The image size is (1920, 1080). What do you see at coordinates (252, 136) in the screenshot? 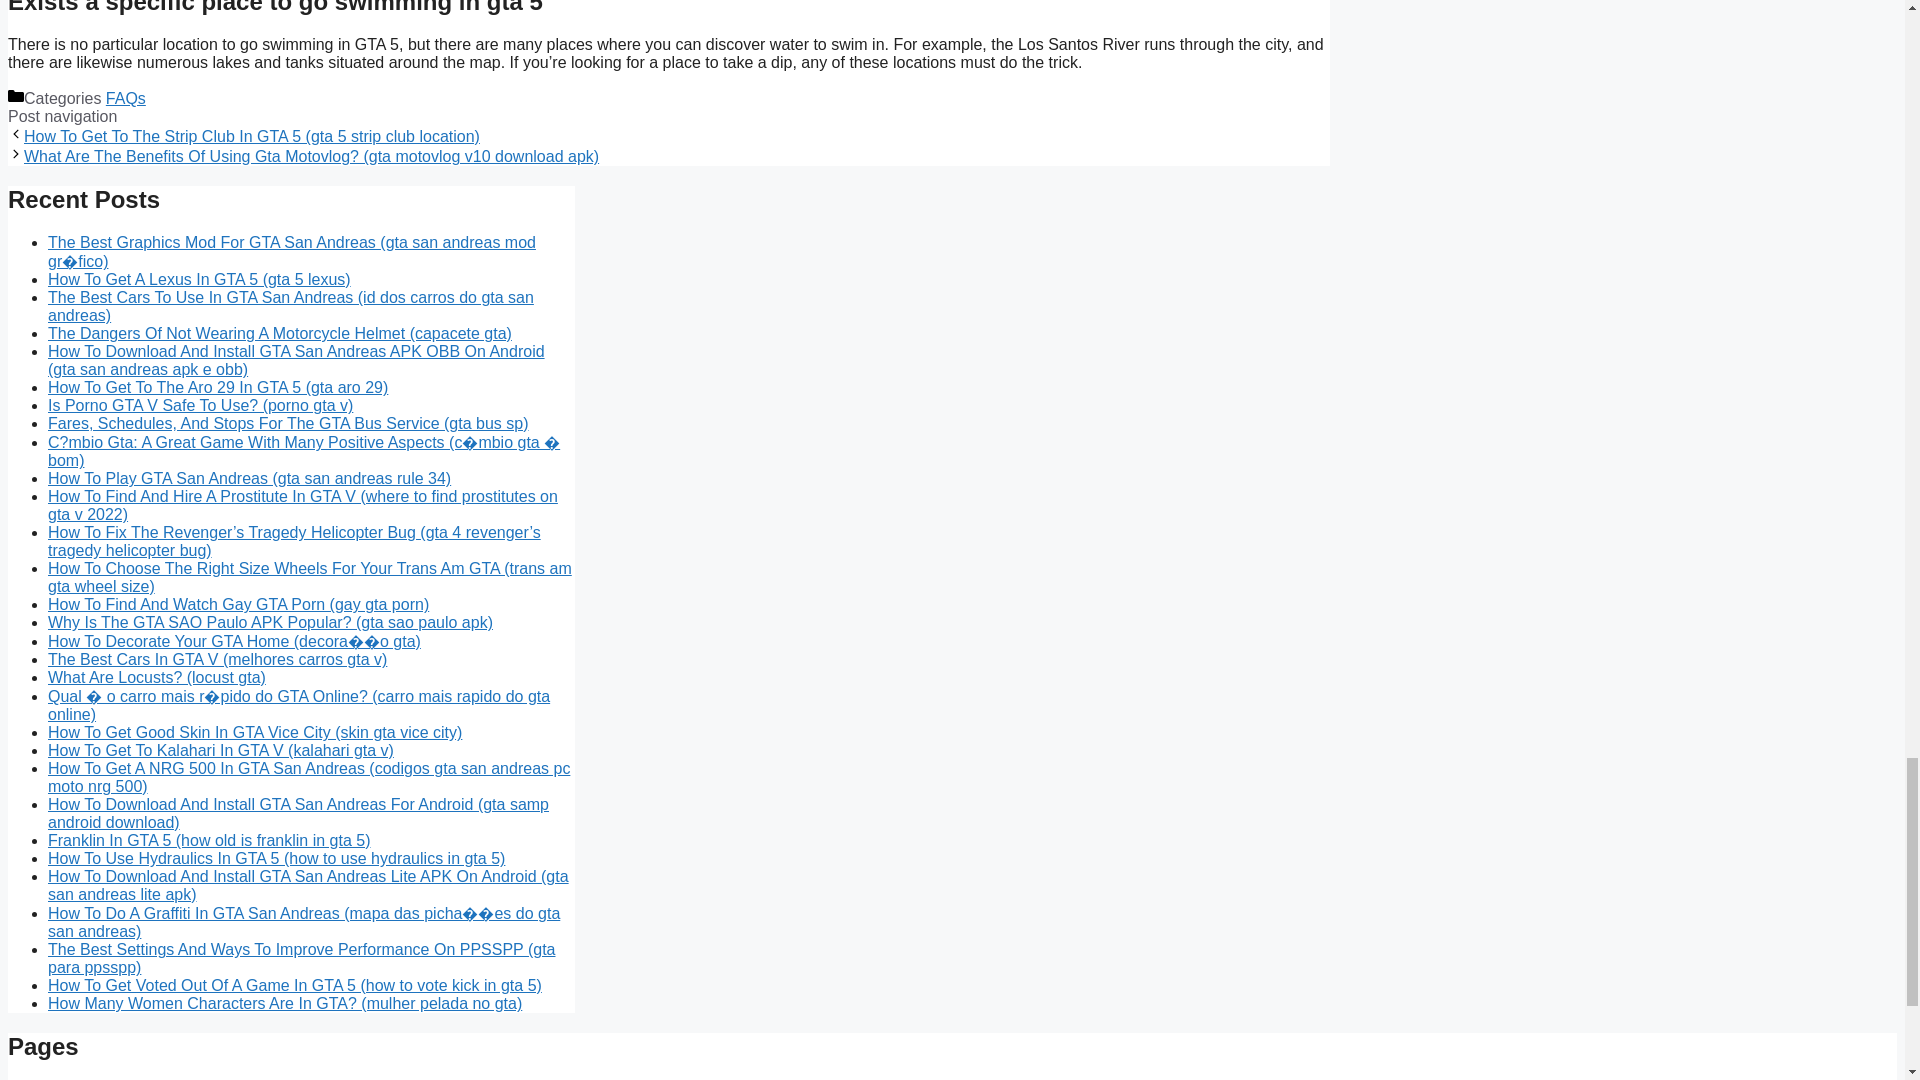
I see `Previous` at bounding box center [252, 136].